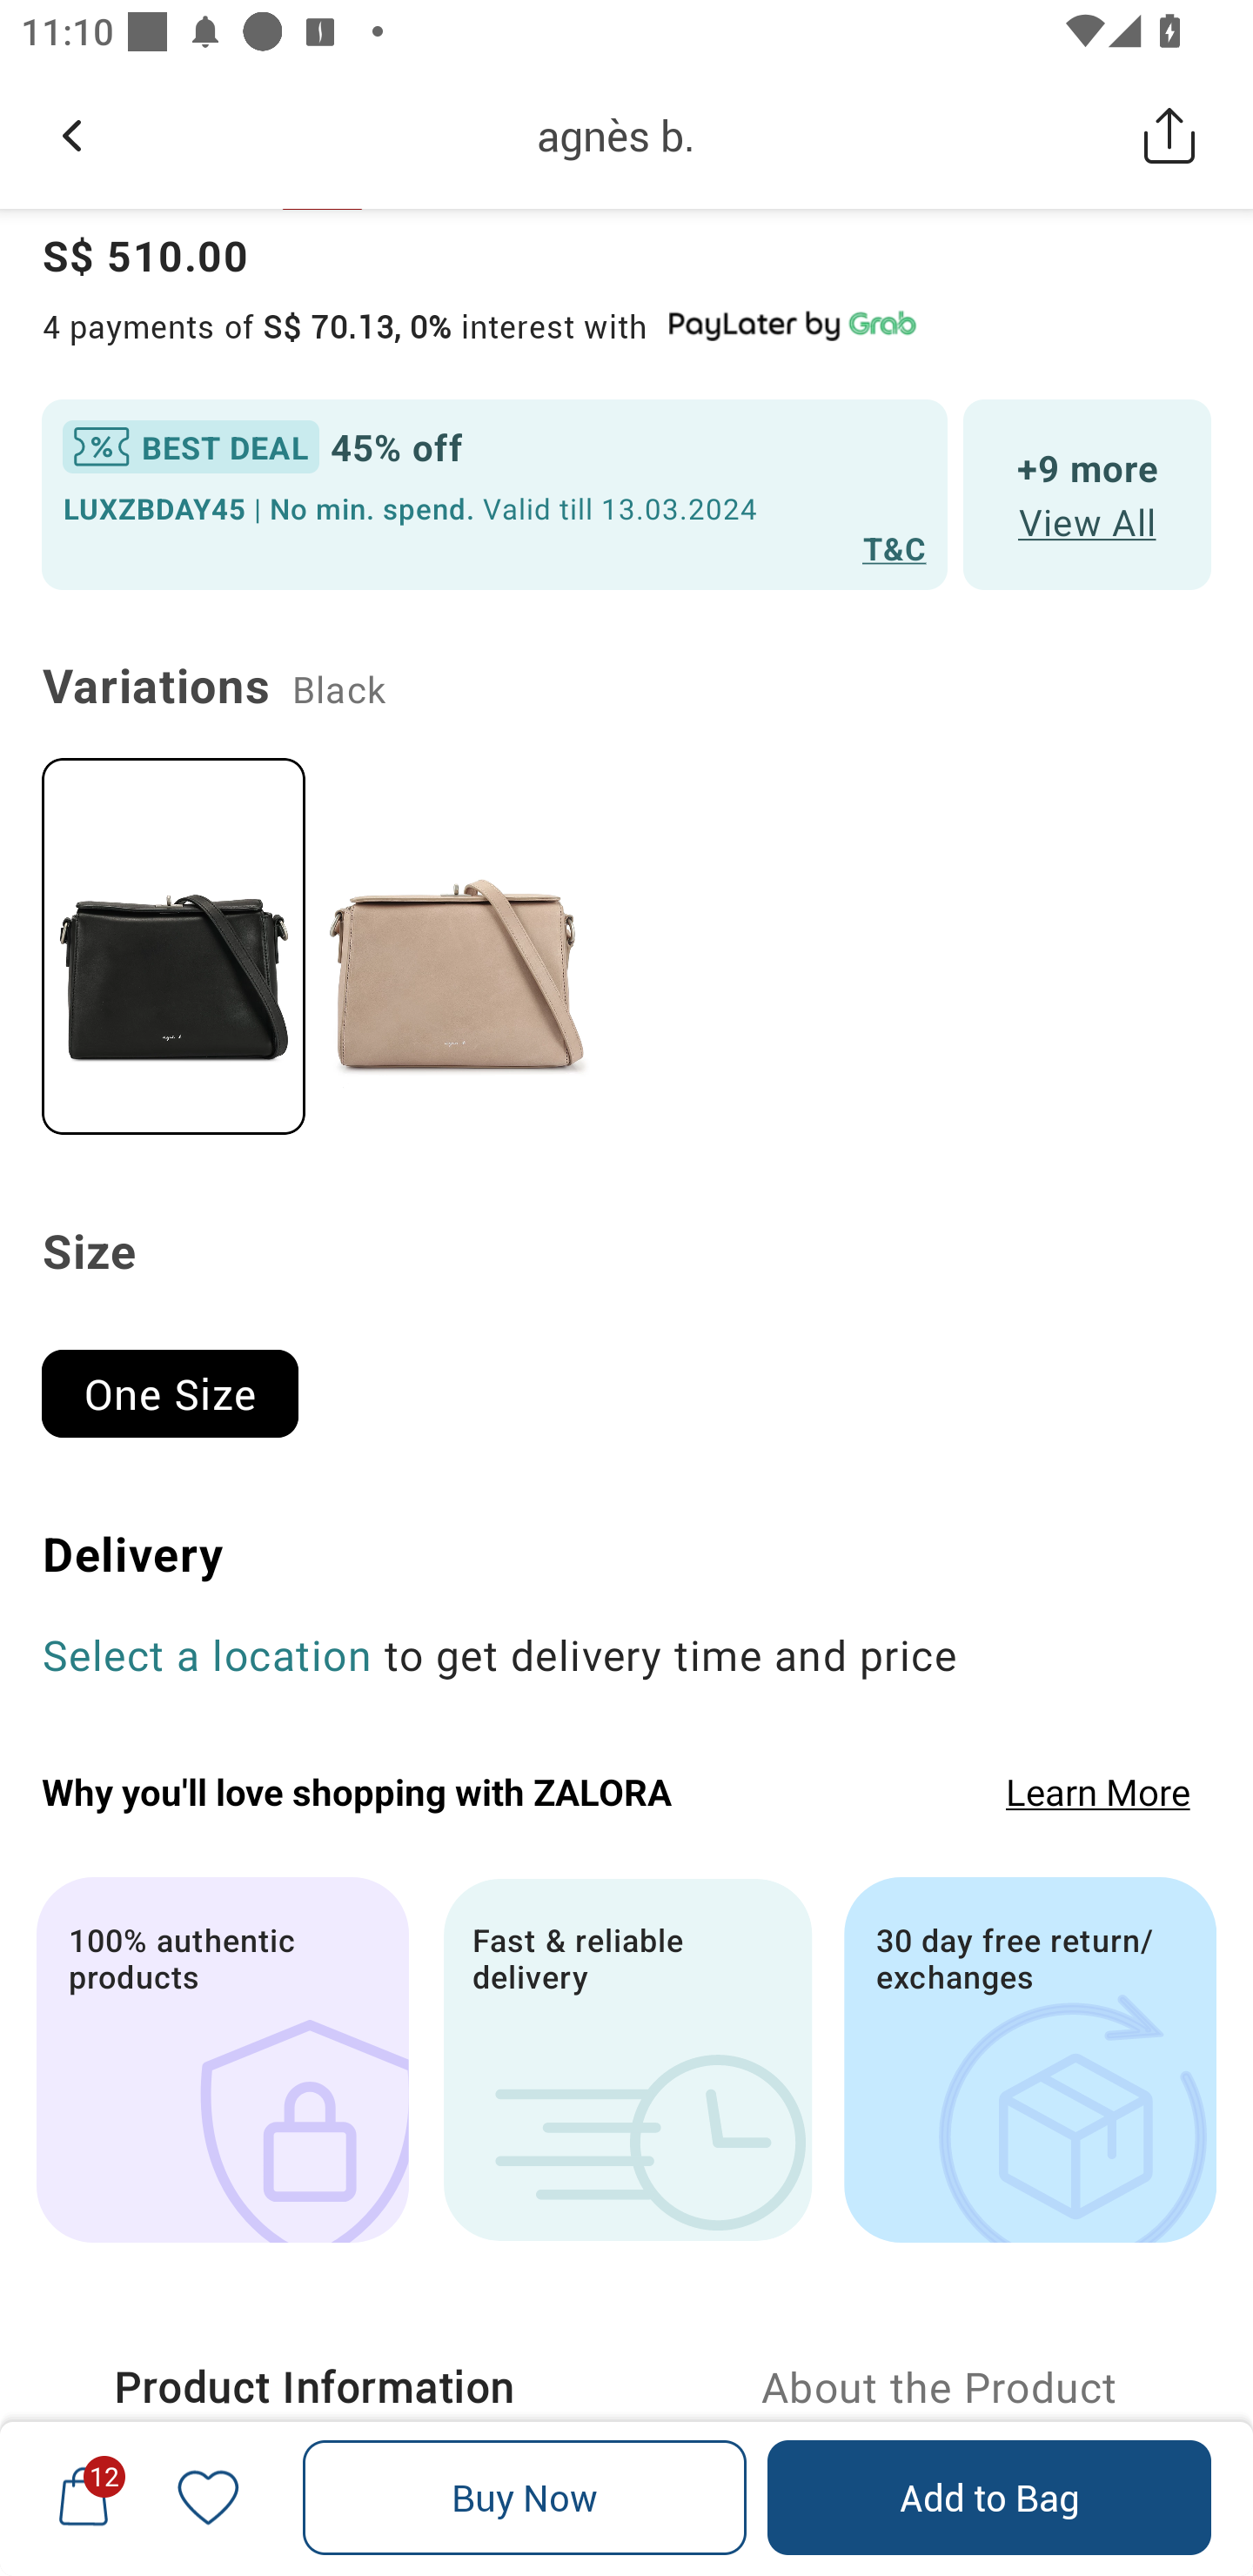 The image size is (1253, 2576). What do you see at coordinates (895, 547) in the screenshot?
I see `T&C` at bounding box center [895, 547].